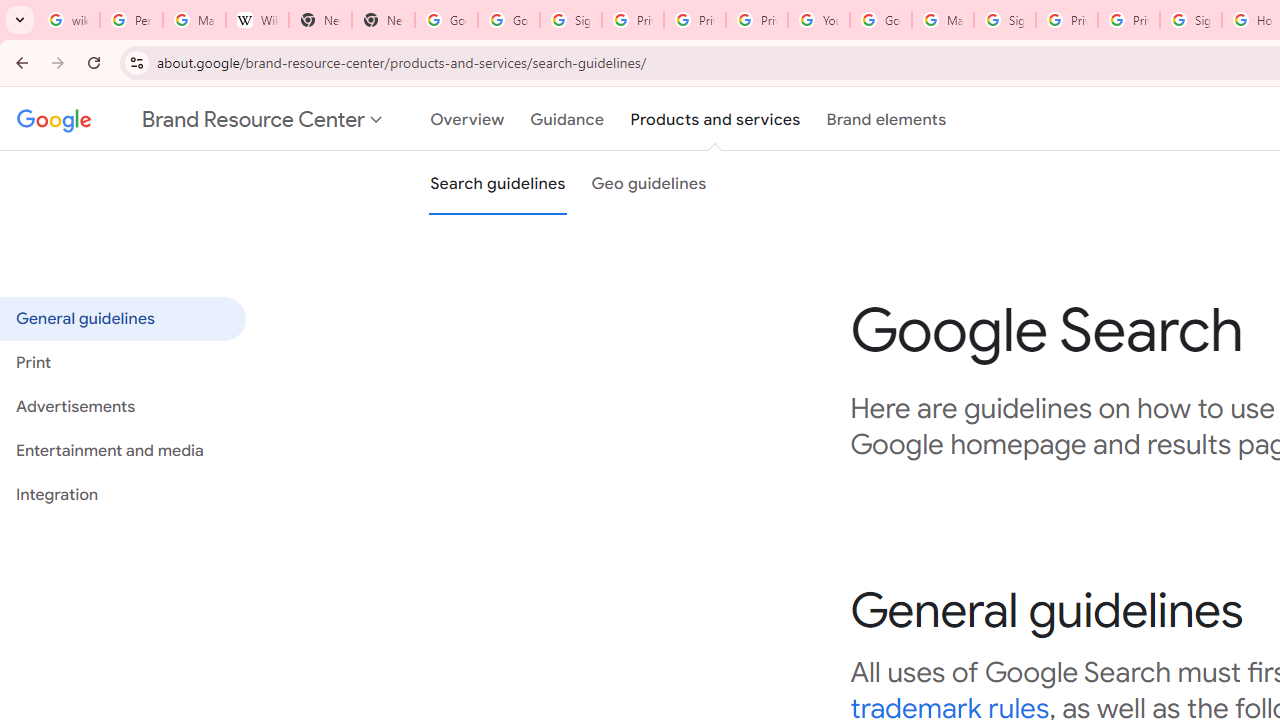  Describe the element at coordinates (1004, 20) in the screenshot. I see `Sign in - Google Accounts` at that location.